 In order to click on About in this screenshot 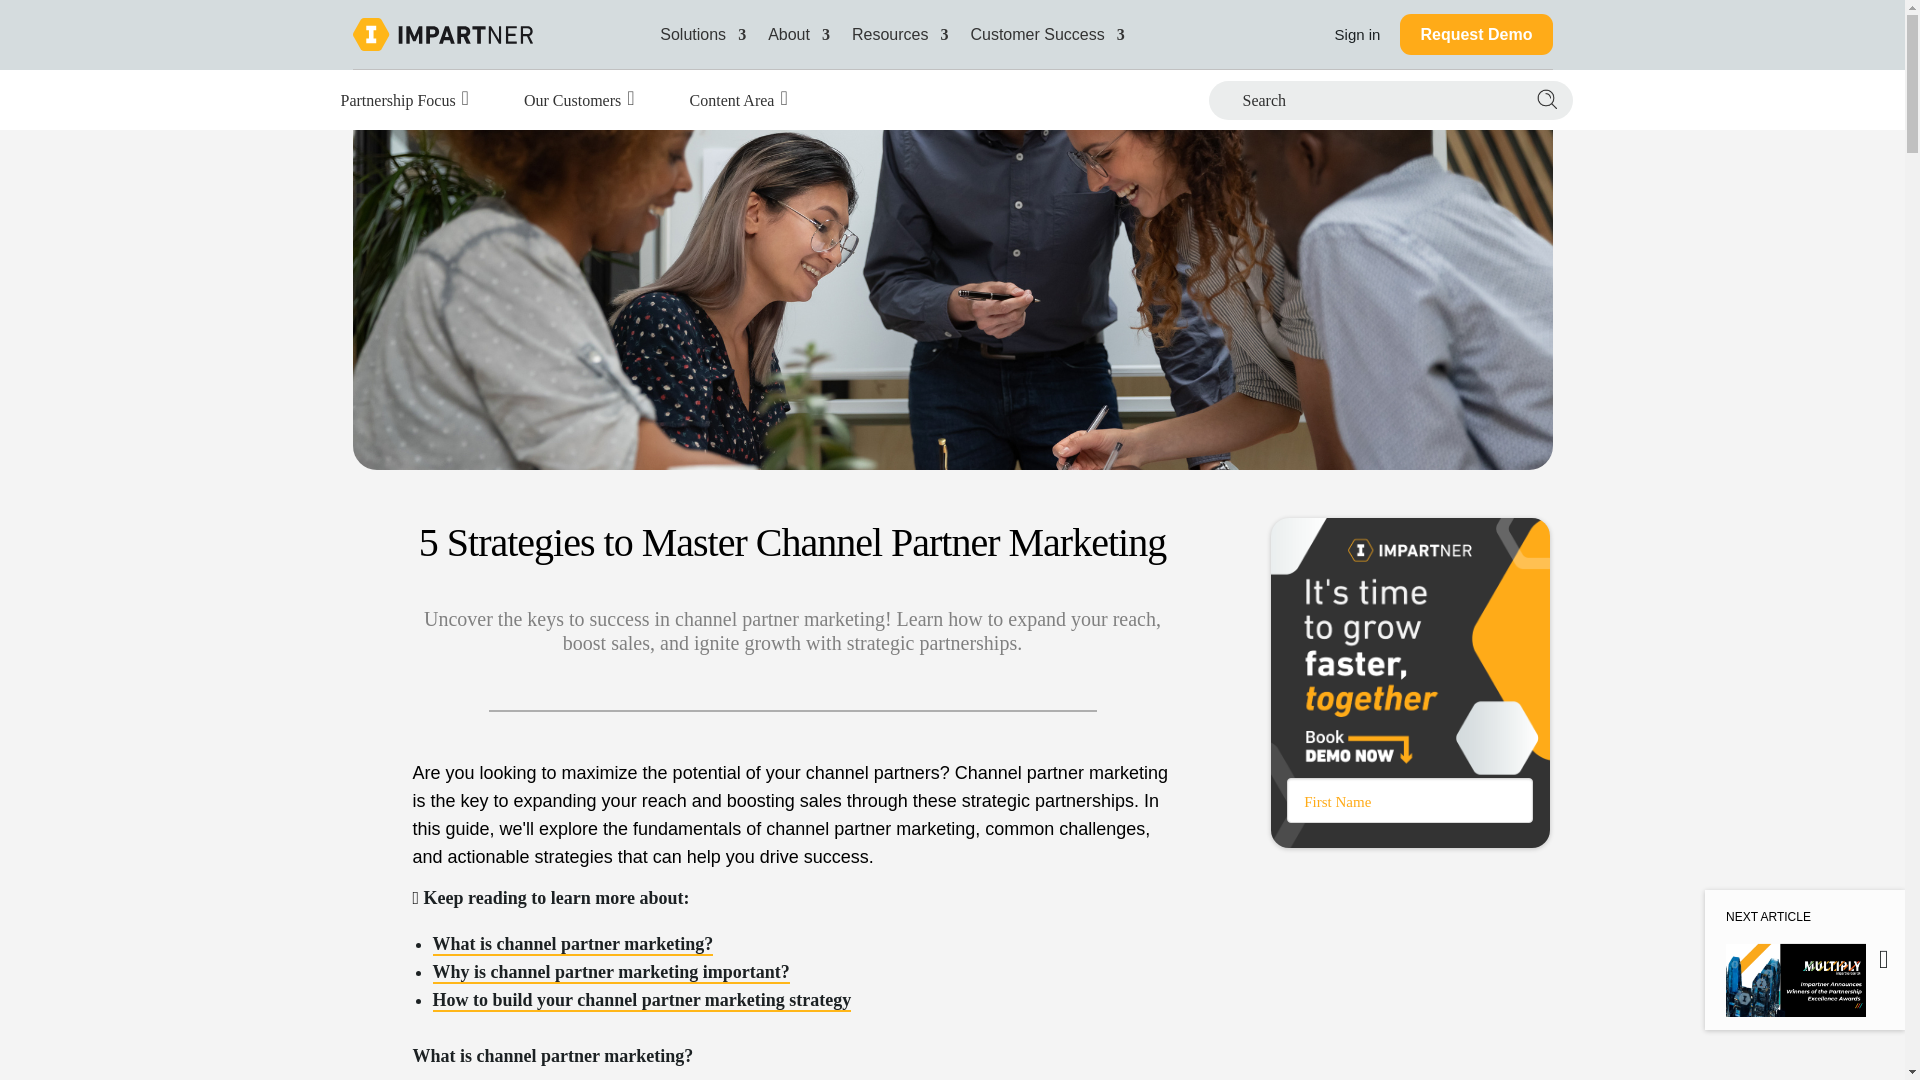, I will do `click(798, 34)`.